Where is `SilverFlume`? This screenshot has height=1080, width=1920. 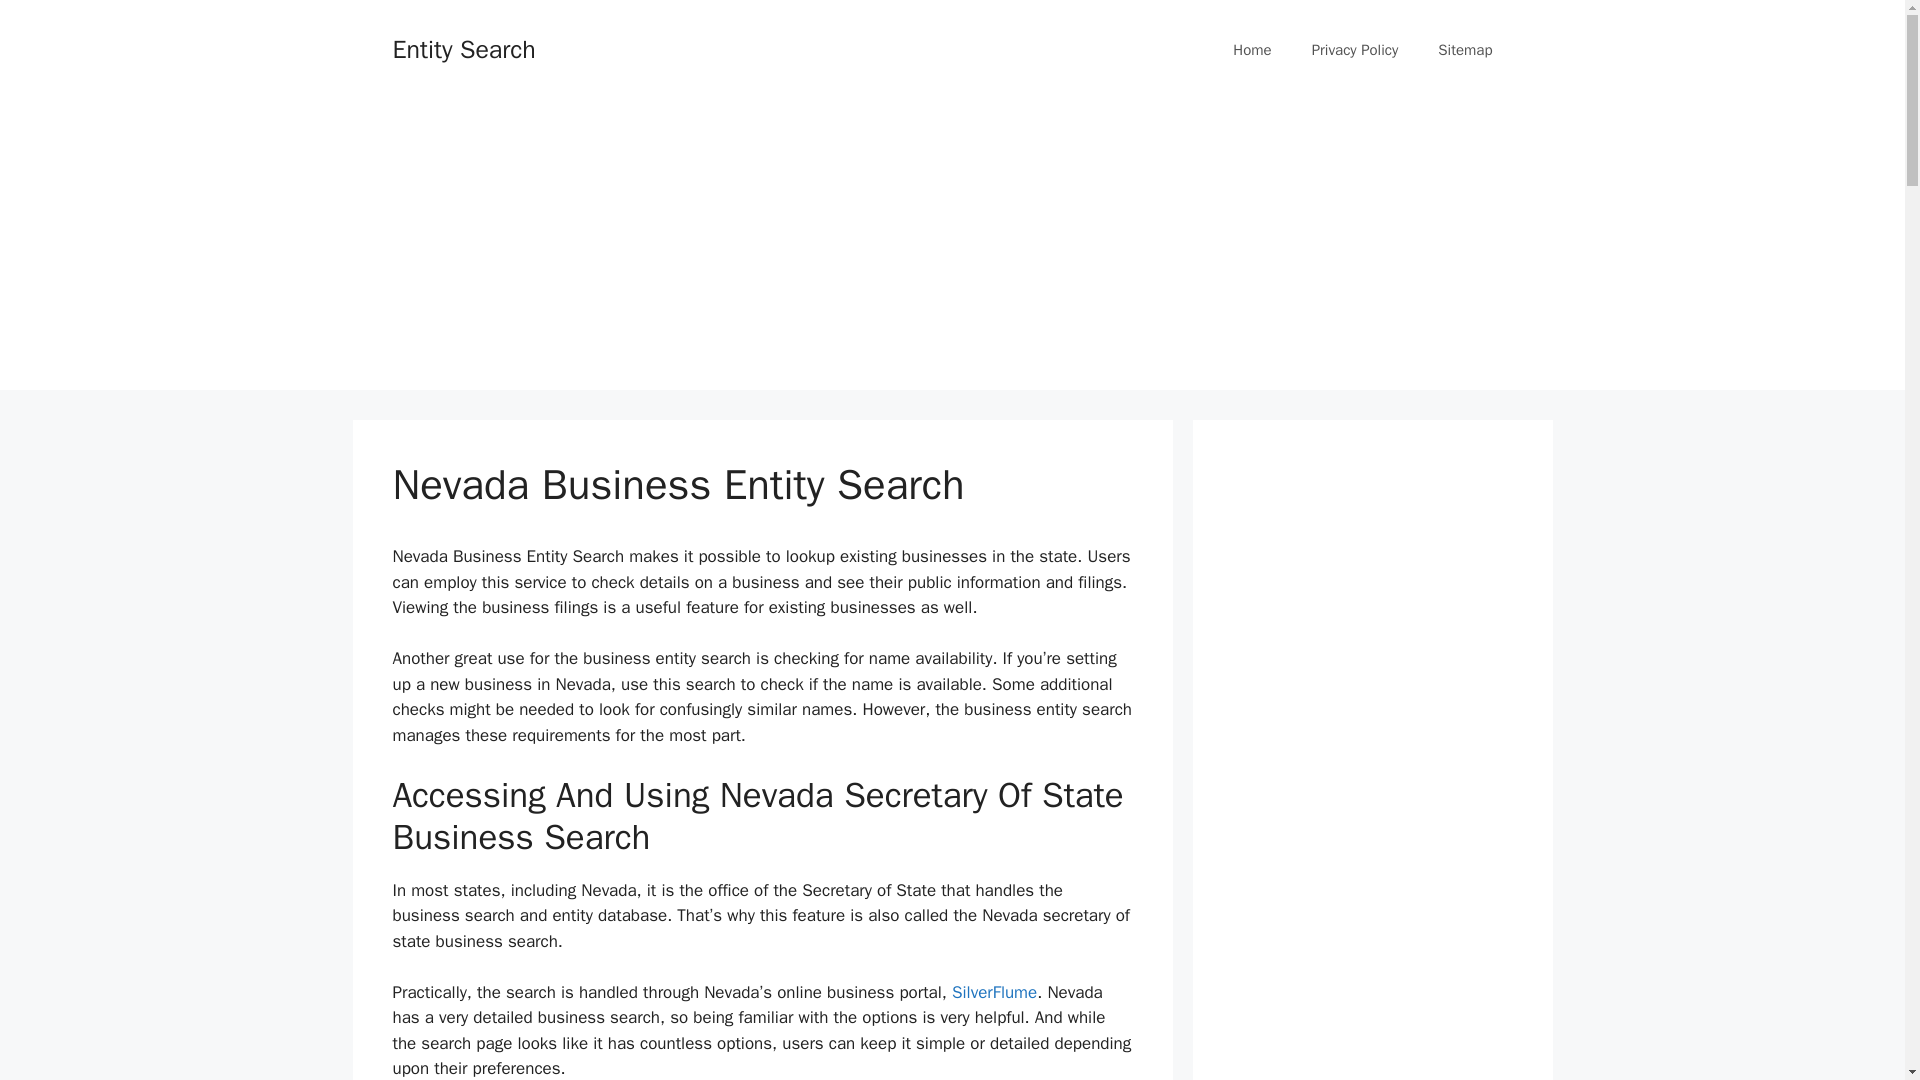
SilverFlume is located at coordinates (994, 992).